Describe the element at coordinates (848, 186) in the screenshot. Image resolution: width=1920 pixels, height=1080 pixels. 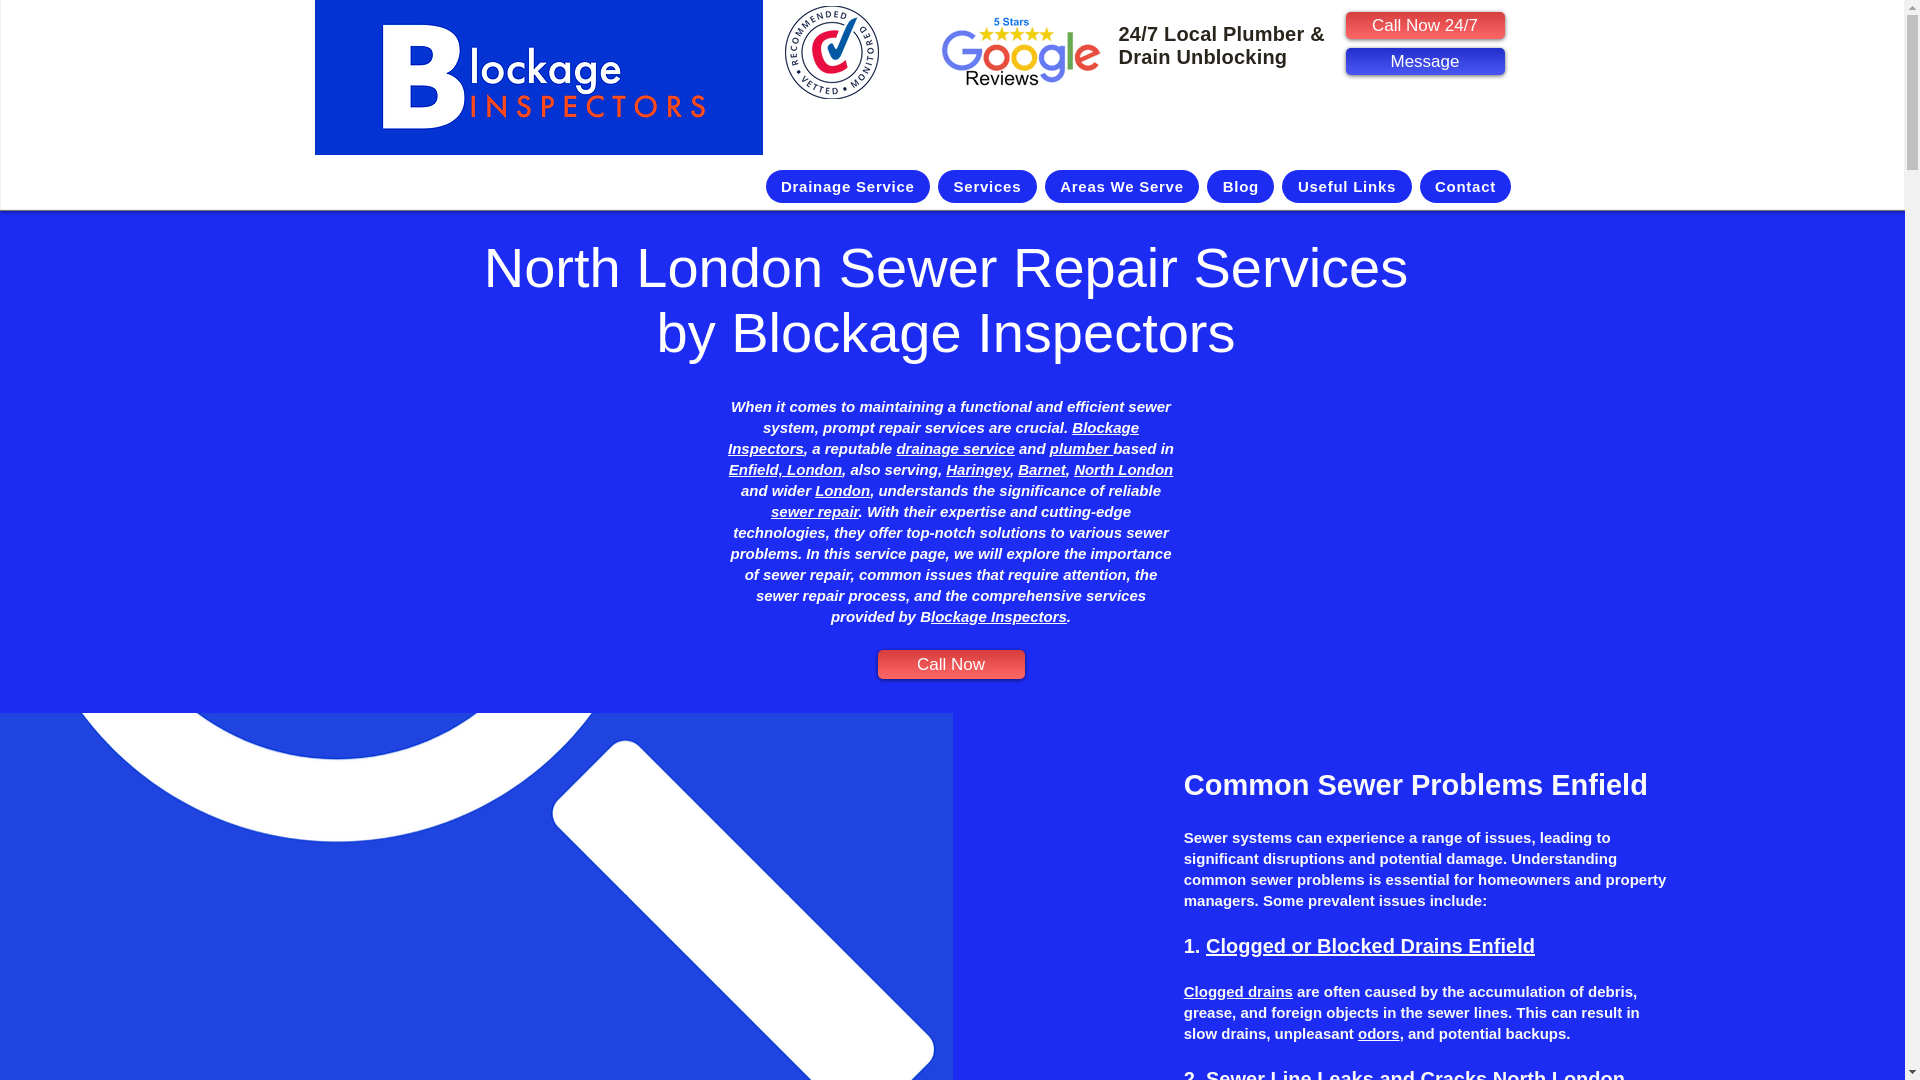
I see `Drainage Service` at that location.